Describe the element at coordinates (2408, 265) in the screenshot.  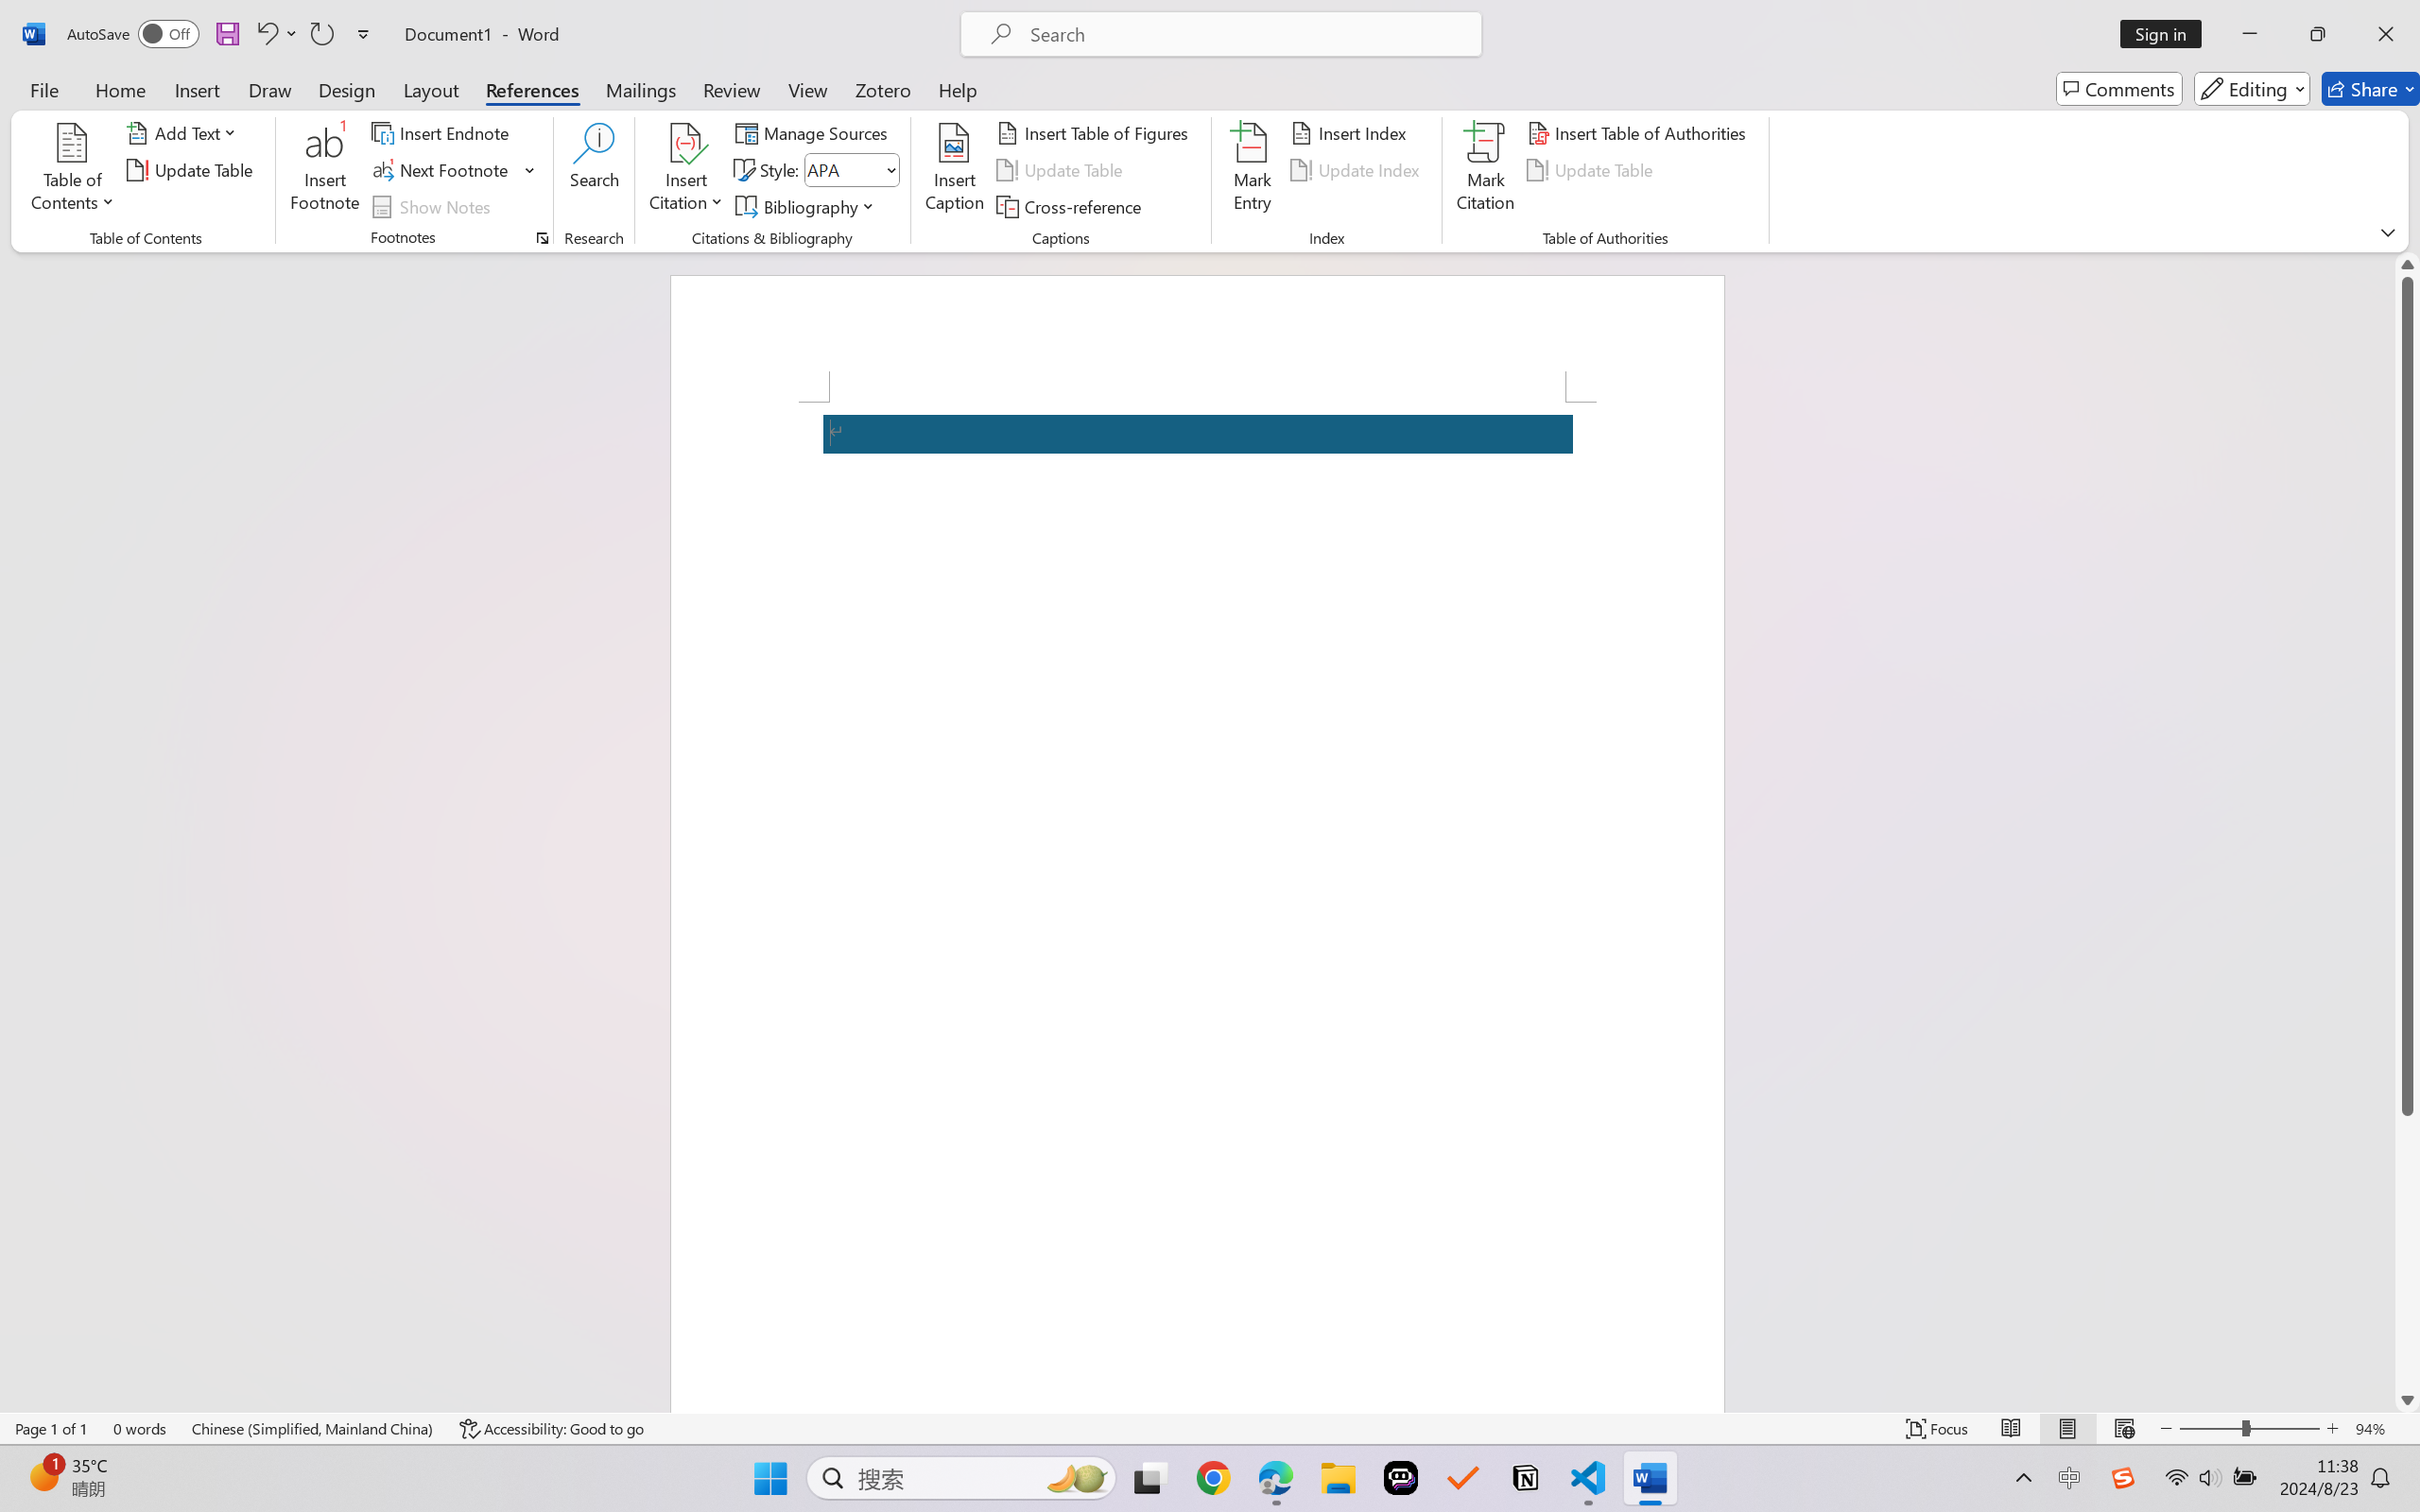
I see `Line up` at that location.